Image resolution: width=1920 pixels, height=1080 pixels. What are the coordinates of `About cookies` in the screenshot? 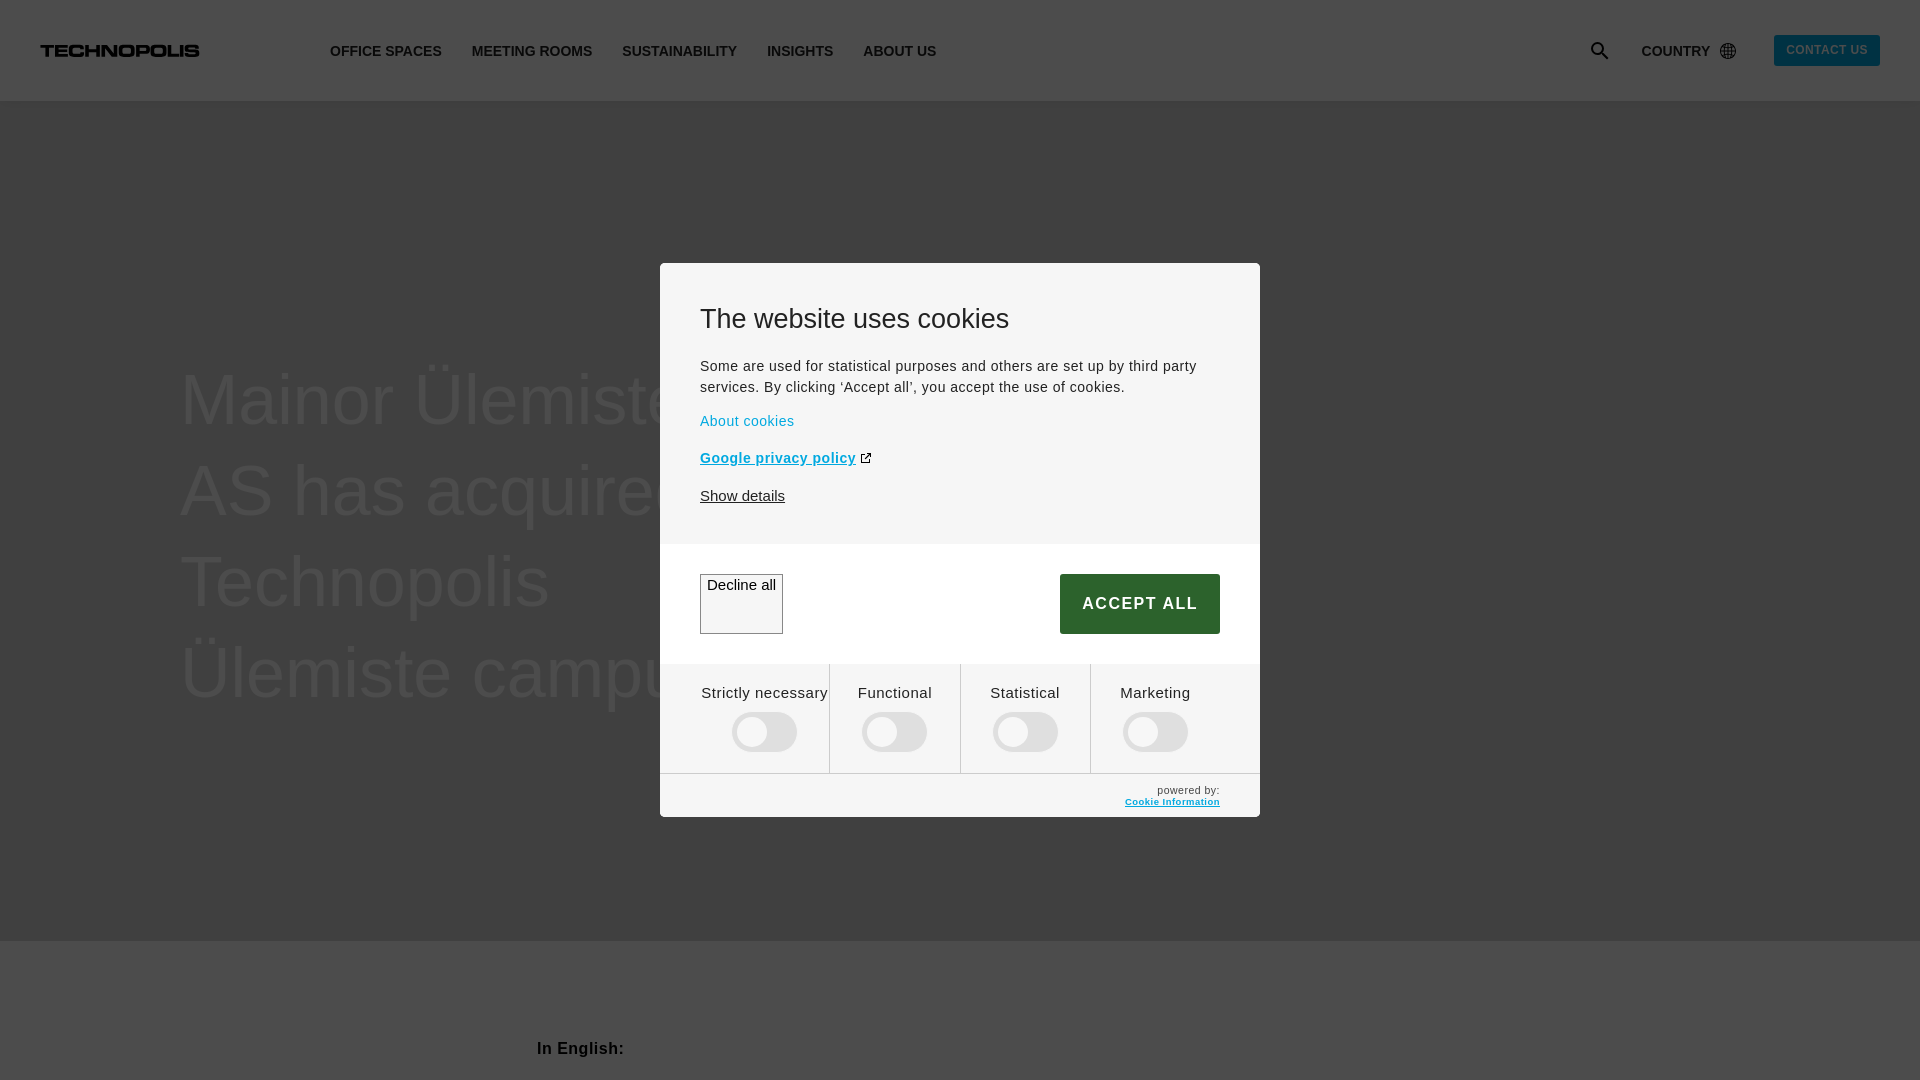 It's located at (960, 420).